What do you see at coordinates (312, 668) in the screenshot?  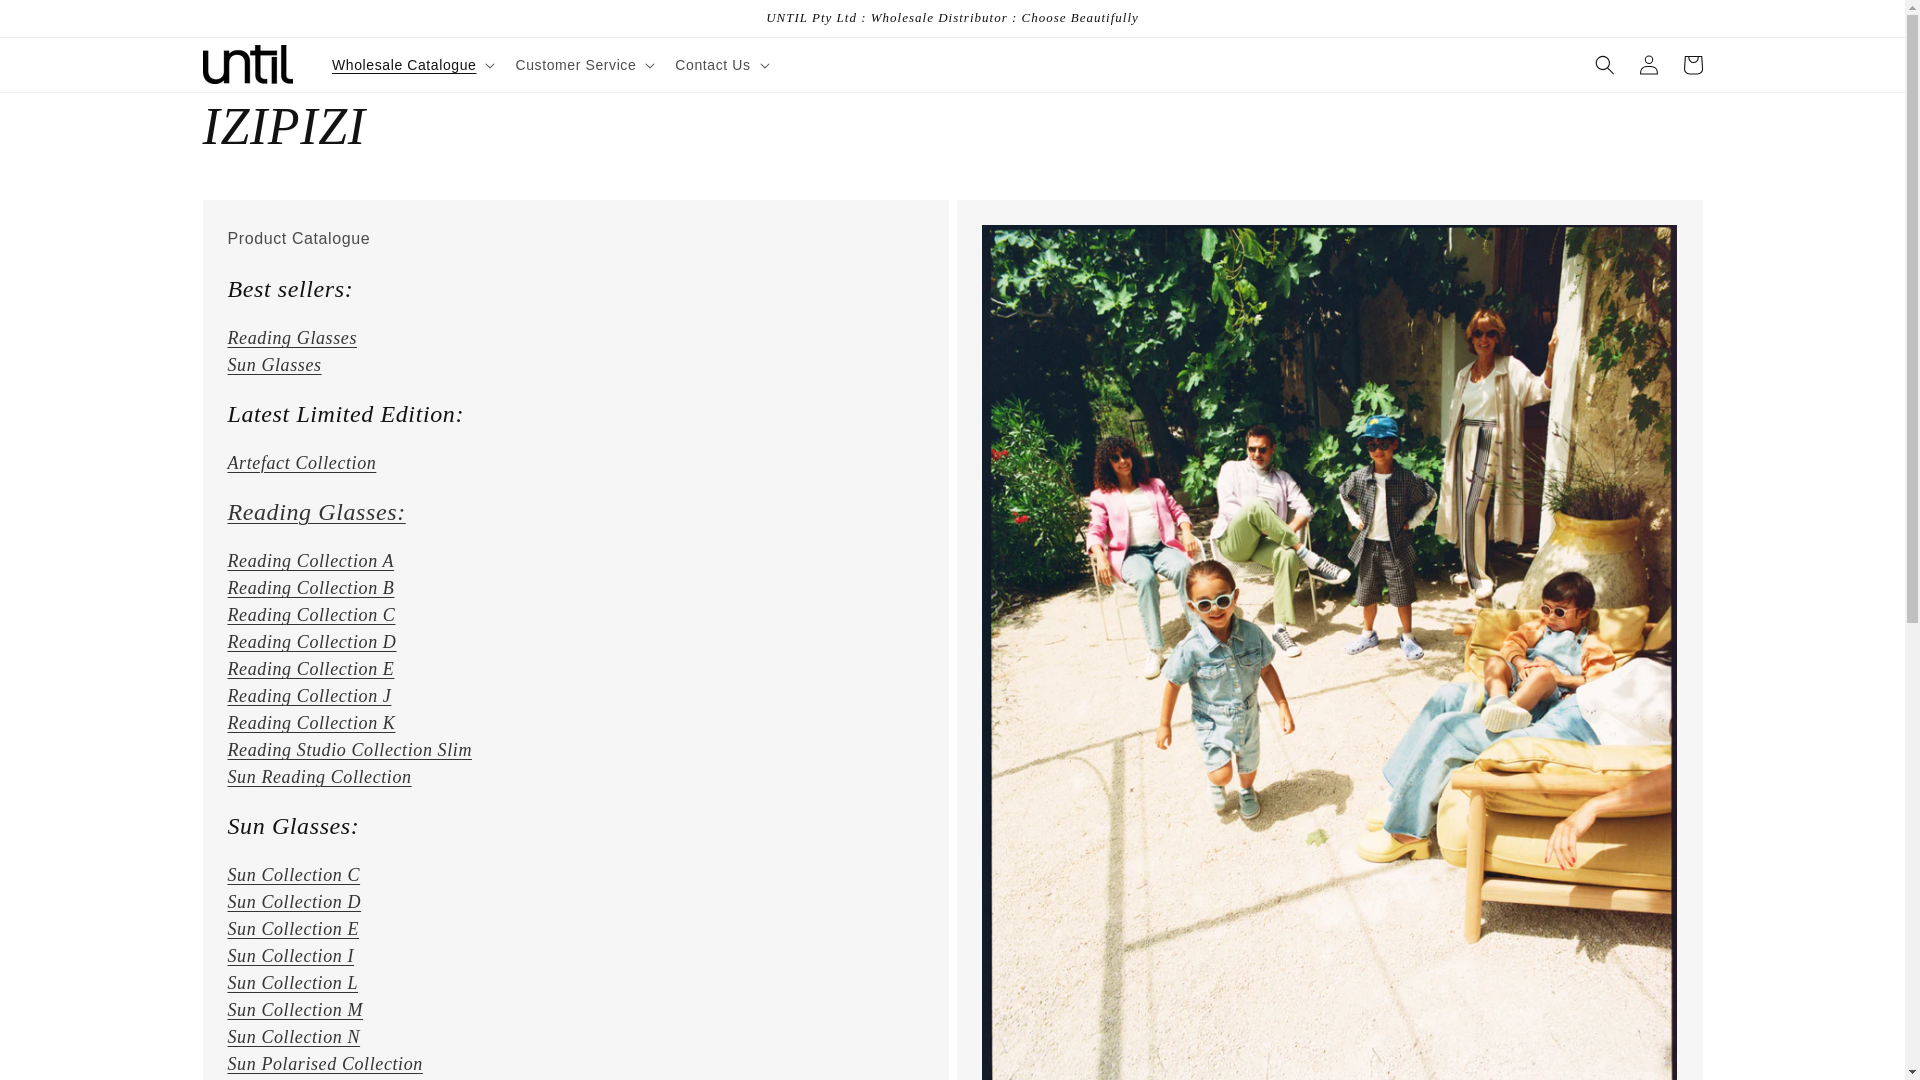 I see `IZIPIZI Reading Collection E` at bounding box center [312, 668].